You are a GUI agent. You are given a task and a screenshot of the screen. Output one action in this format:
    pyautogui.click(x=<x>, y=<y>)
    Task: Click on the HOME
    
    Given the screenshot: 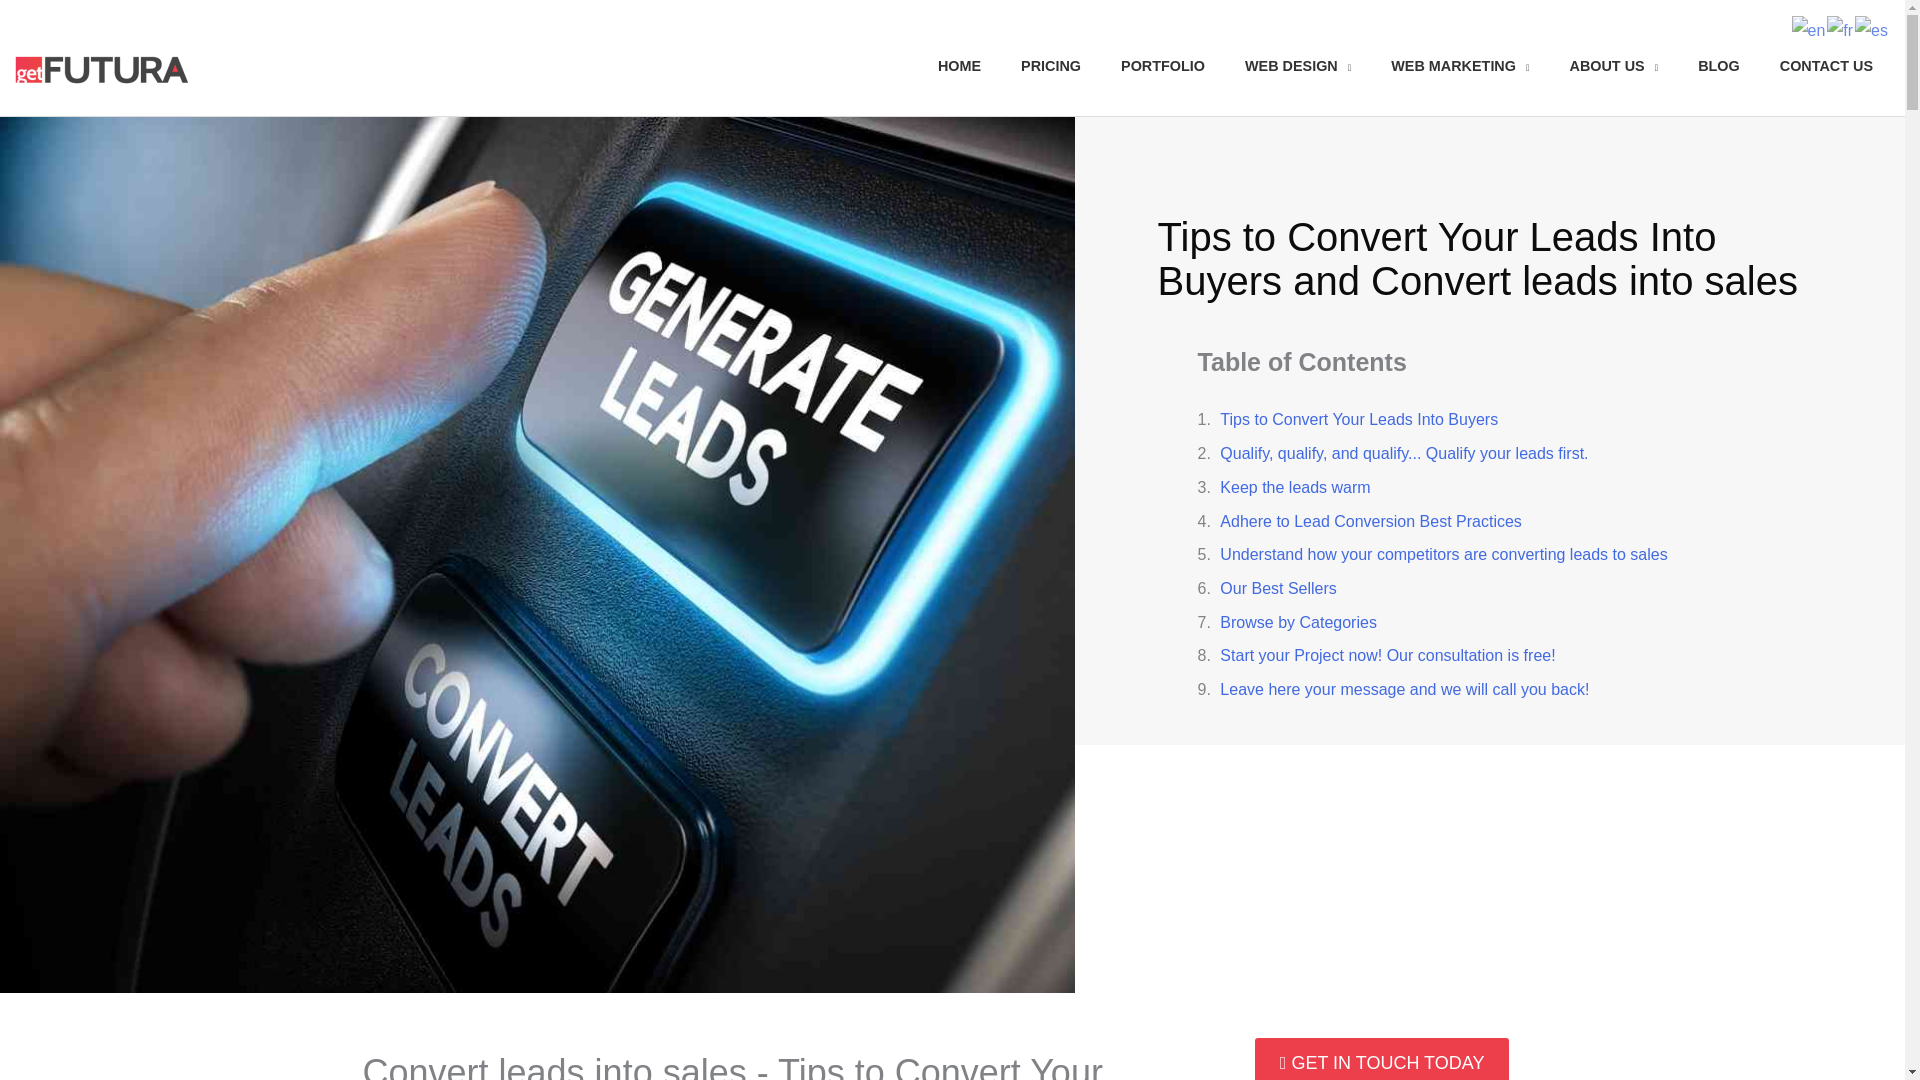 What is the action you would take?
    pyautogui.click(x=958, y=66)
    